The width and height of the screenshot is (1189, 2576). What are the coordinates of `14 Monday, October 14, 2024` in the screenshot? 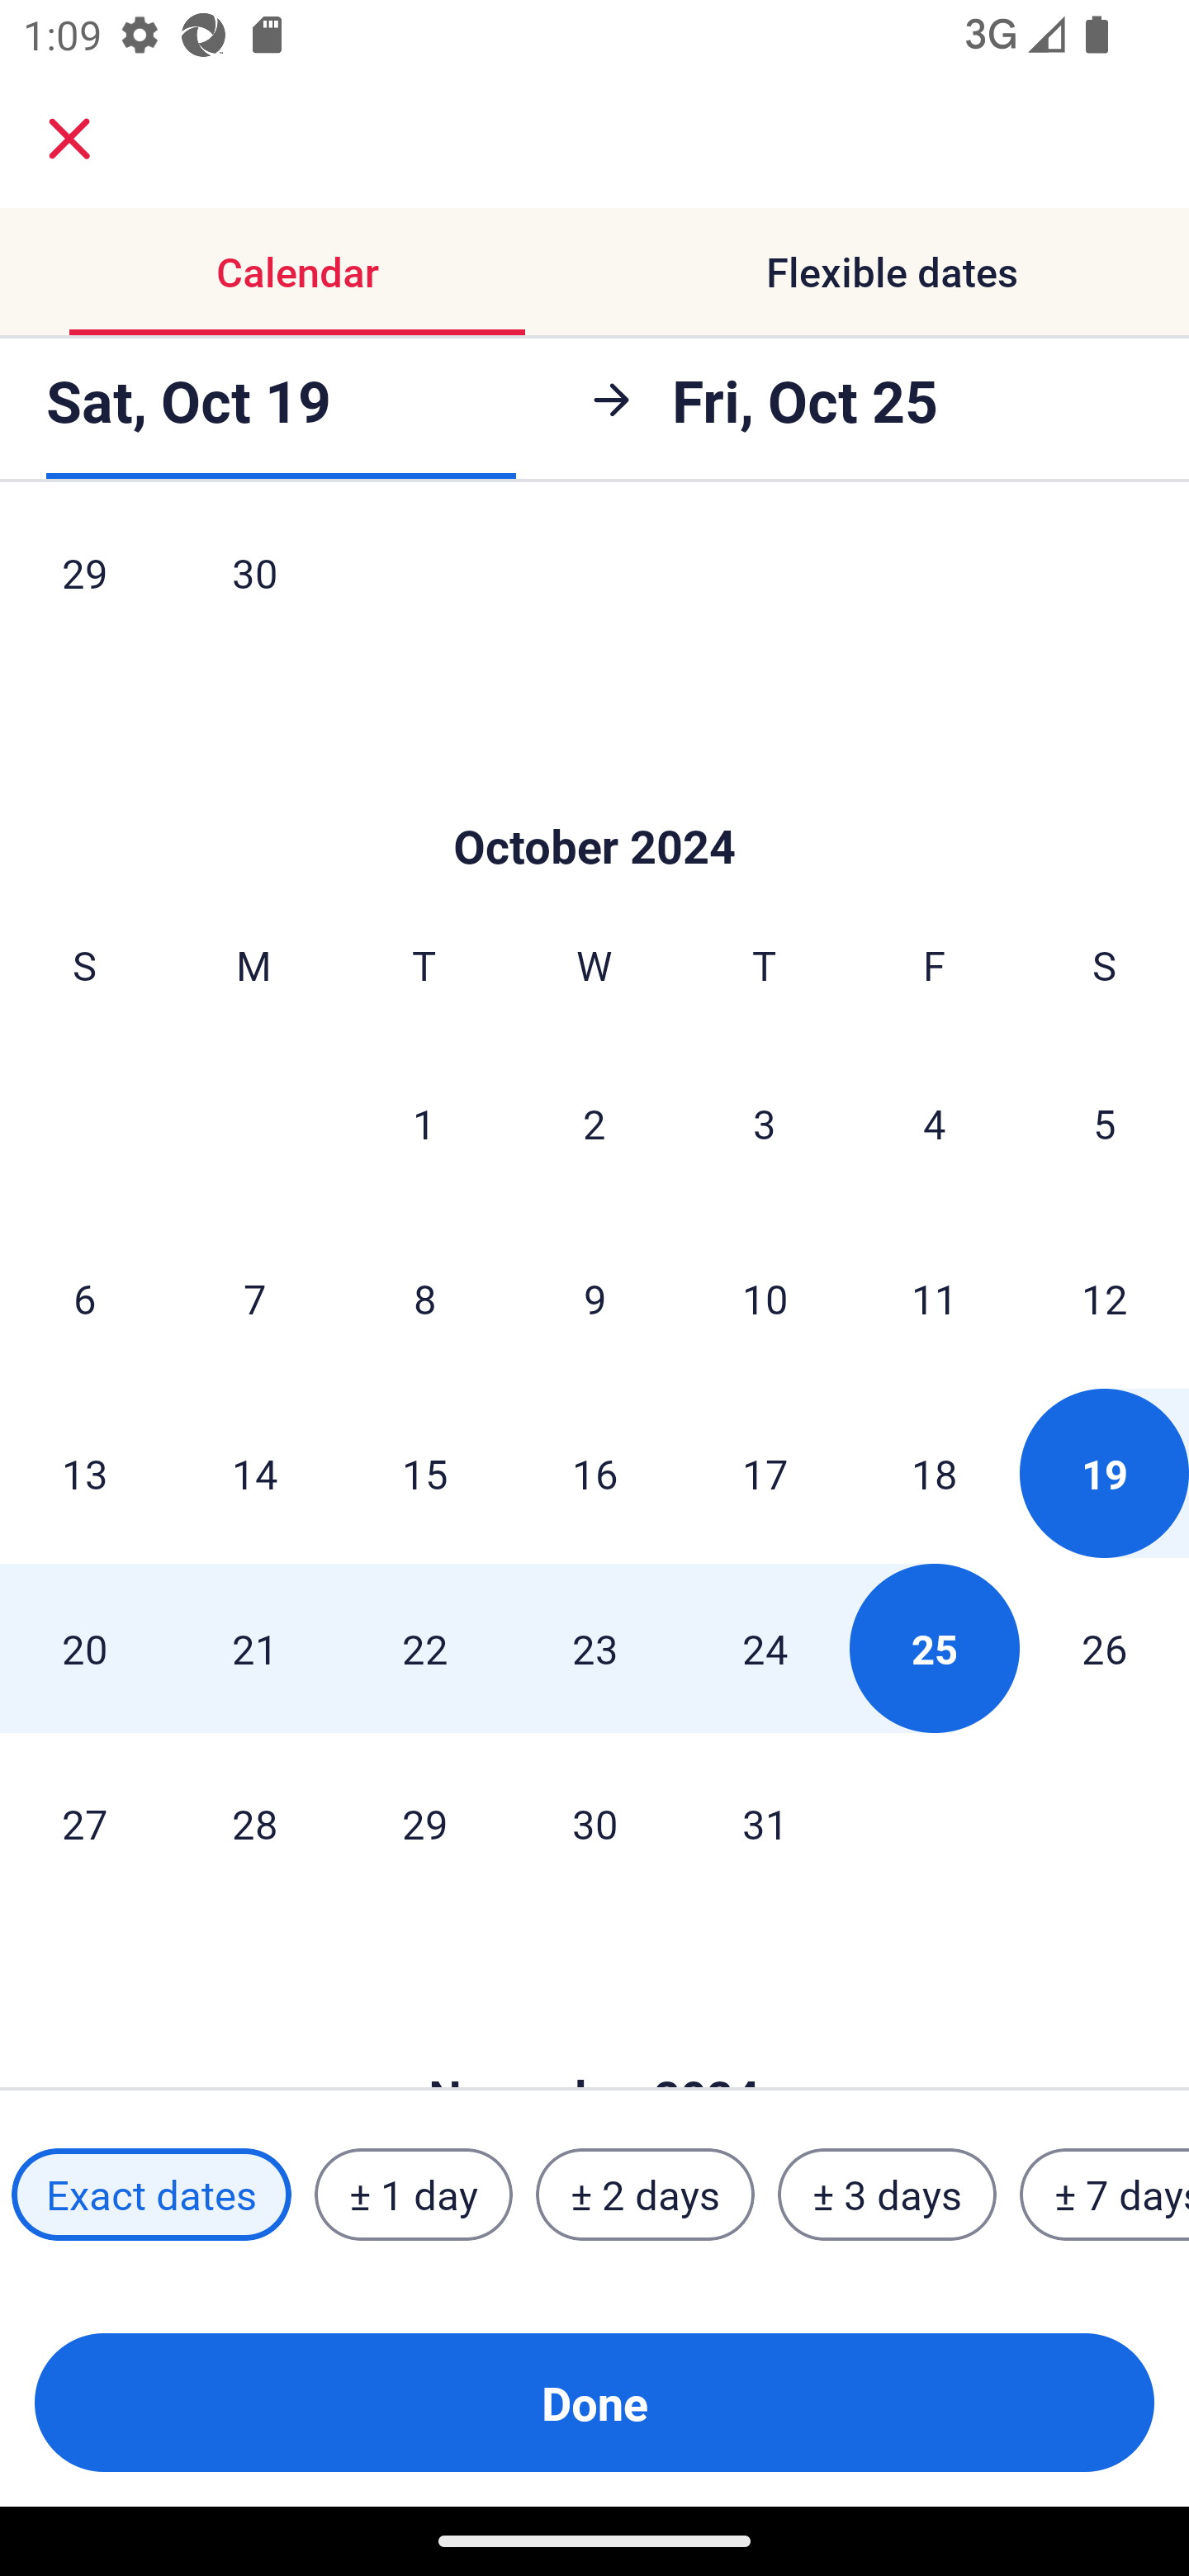 It's located at (254, 1473).